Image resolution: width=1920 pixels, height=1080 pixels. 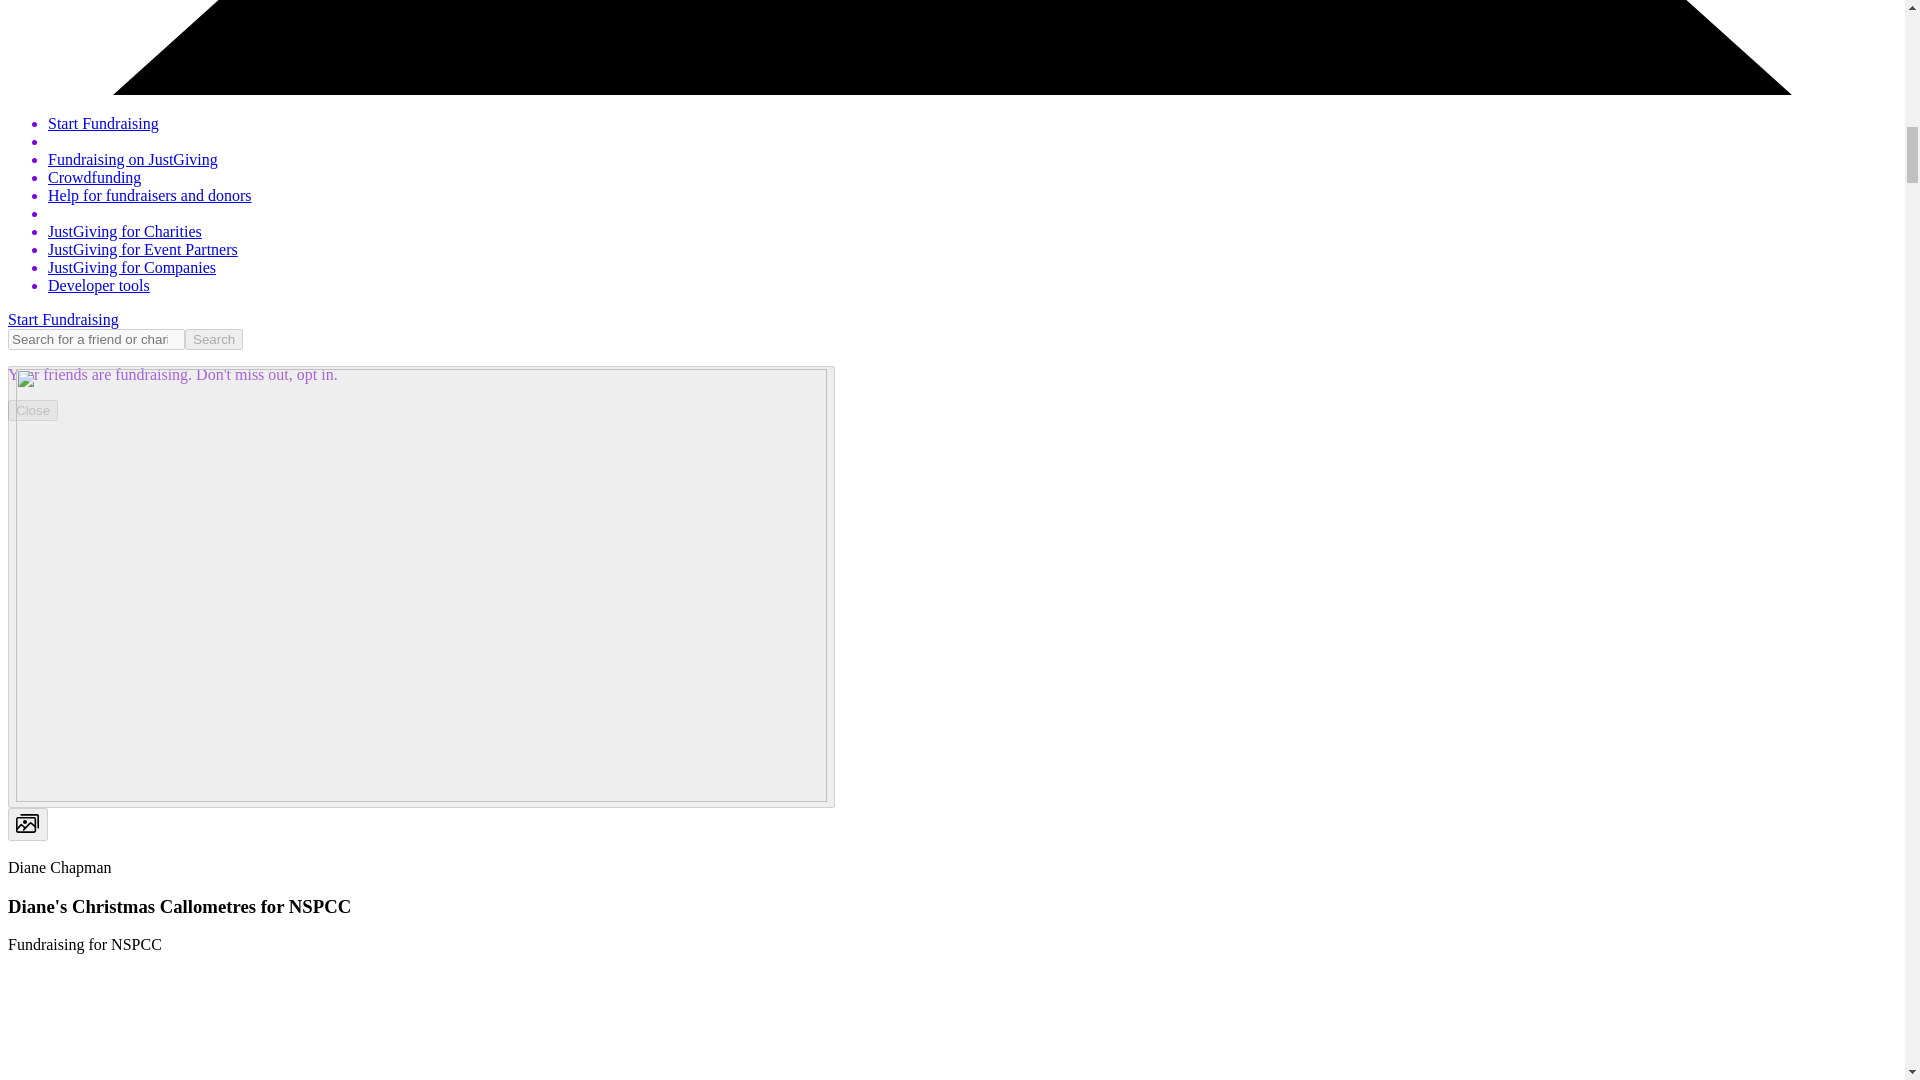 I want to click on Developer tools, so click(x=98, y=284).